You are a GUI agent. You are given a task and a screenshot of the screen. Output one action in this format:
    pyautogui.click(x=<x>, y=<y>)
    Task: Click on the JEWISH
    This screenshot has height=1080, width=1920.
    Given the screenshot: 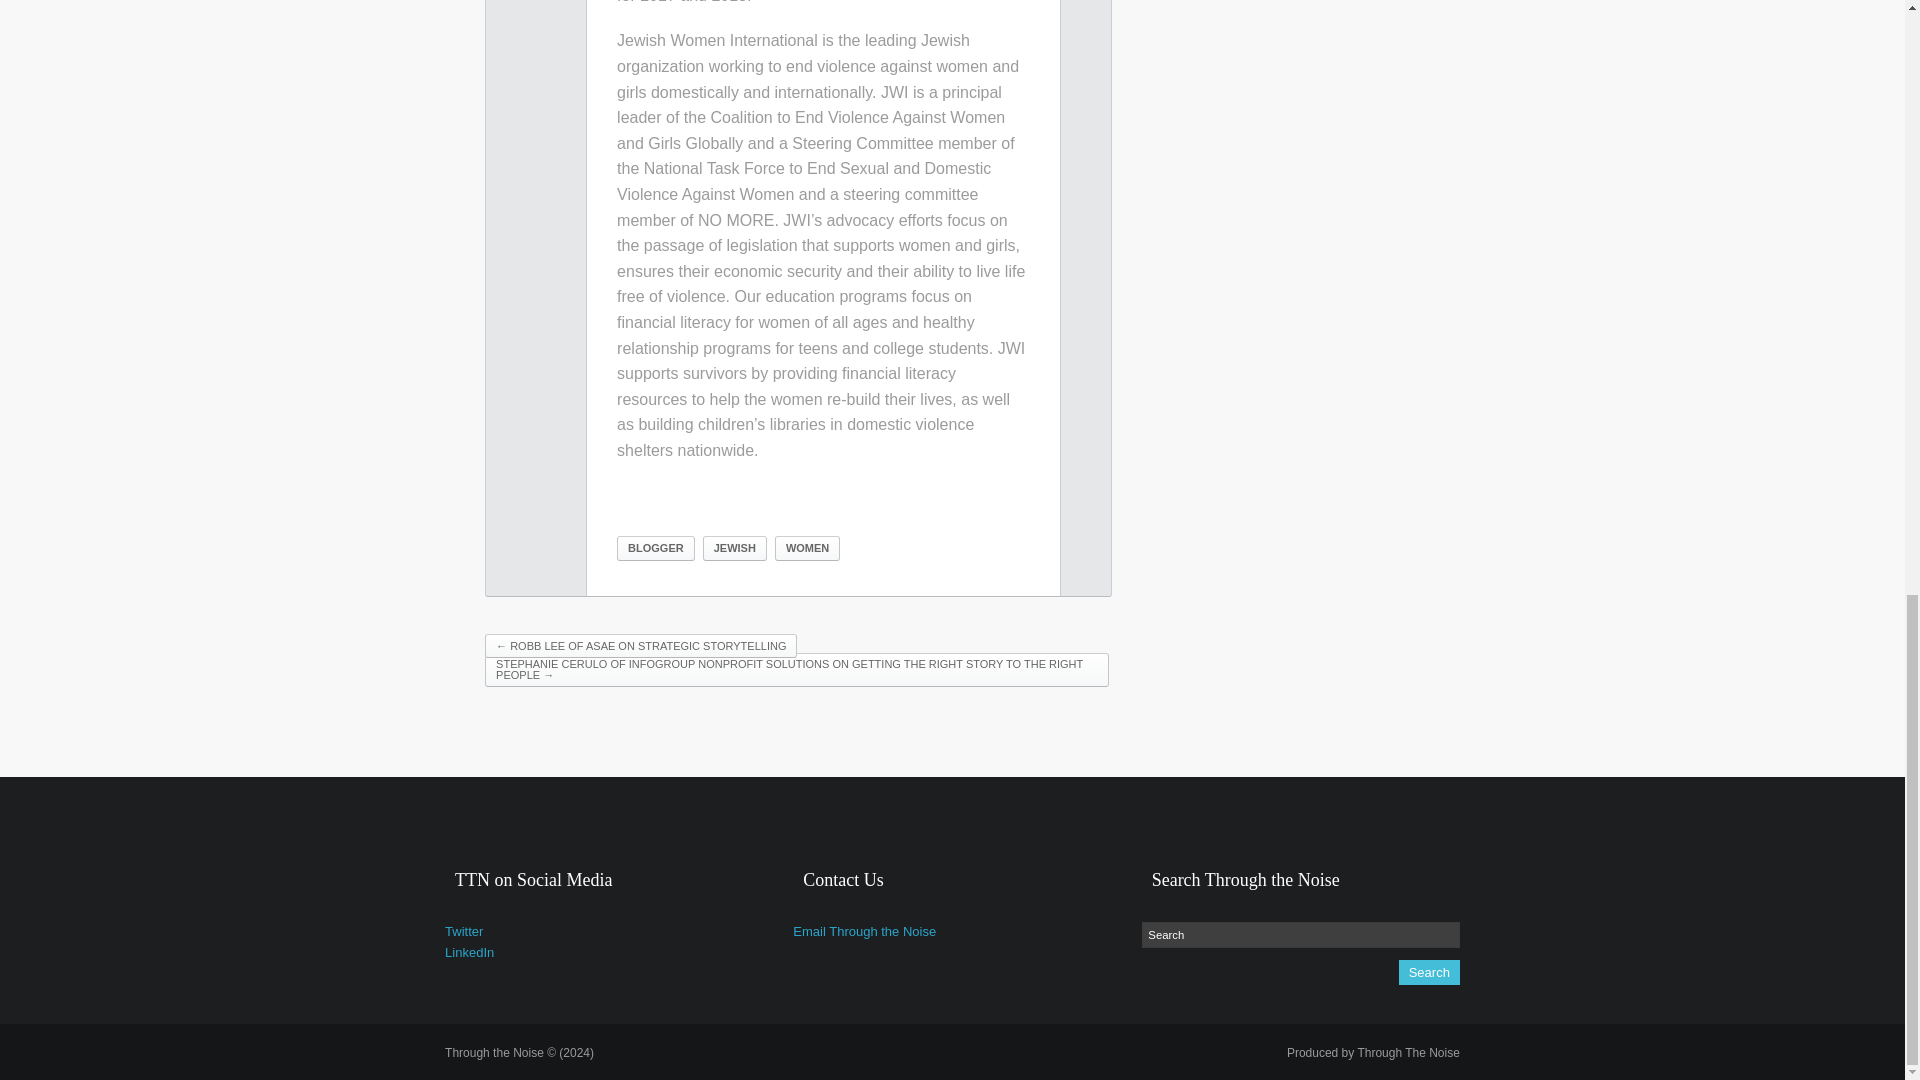 What is the action you would take?
    pyautogui.click(x=734, y=548)
    